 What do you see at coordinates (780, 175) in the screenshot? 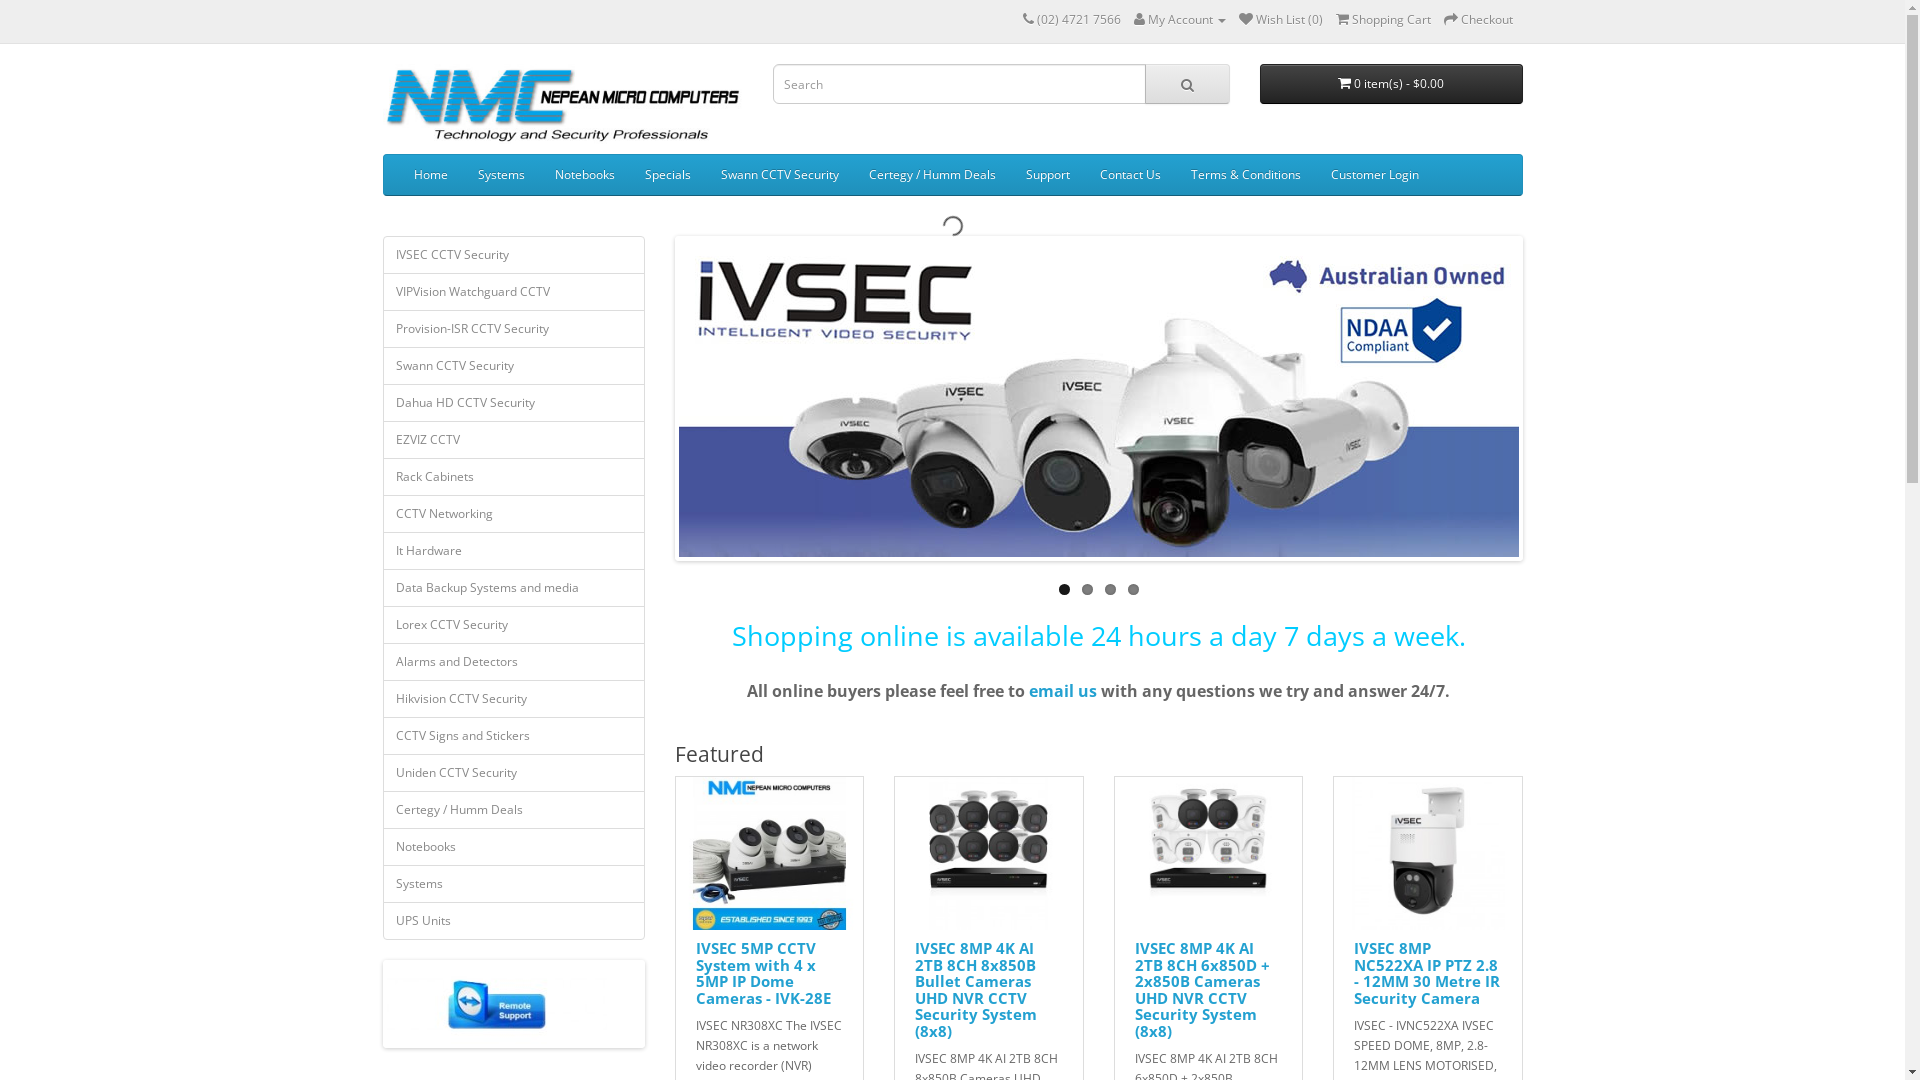
I see `Swann CCTV Security` at bounding box center [780, 175].